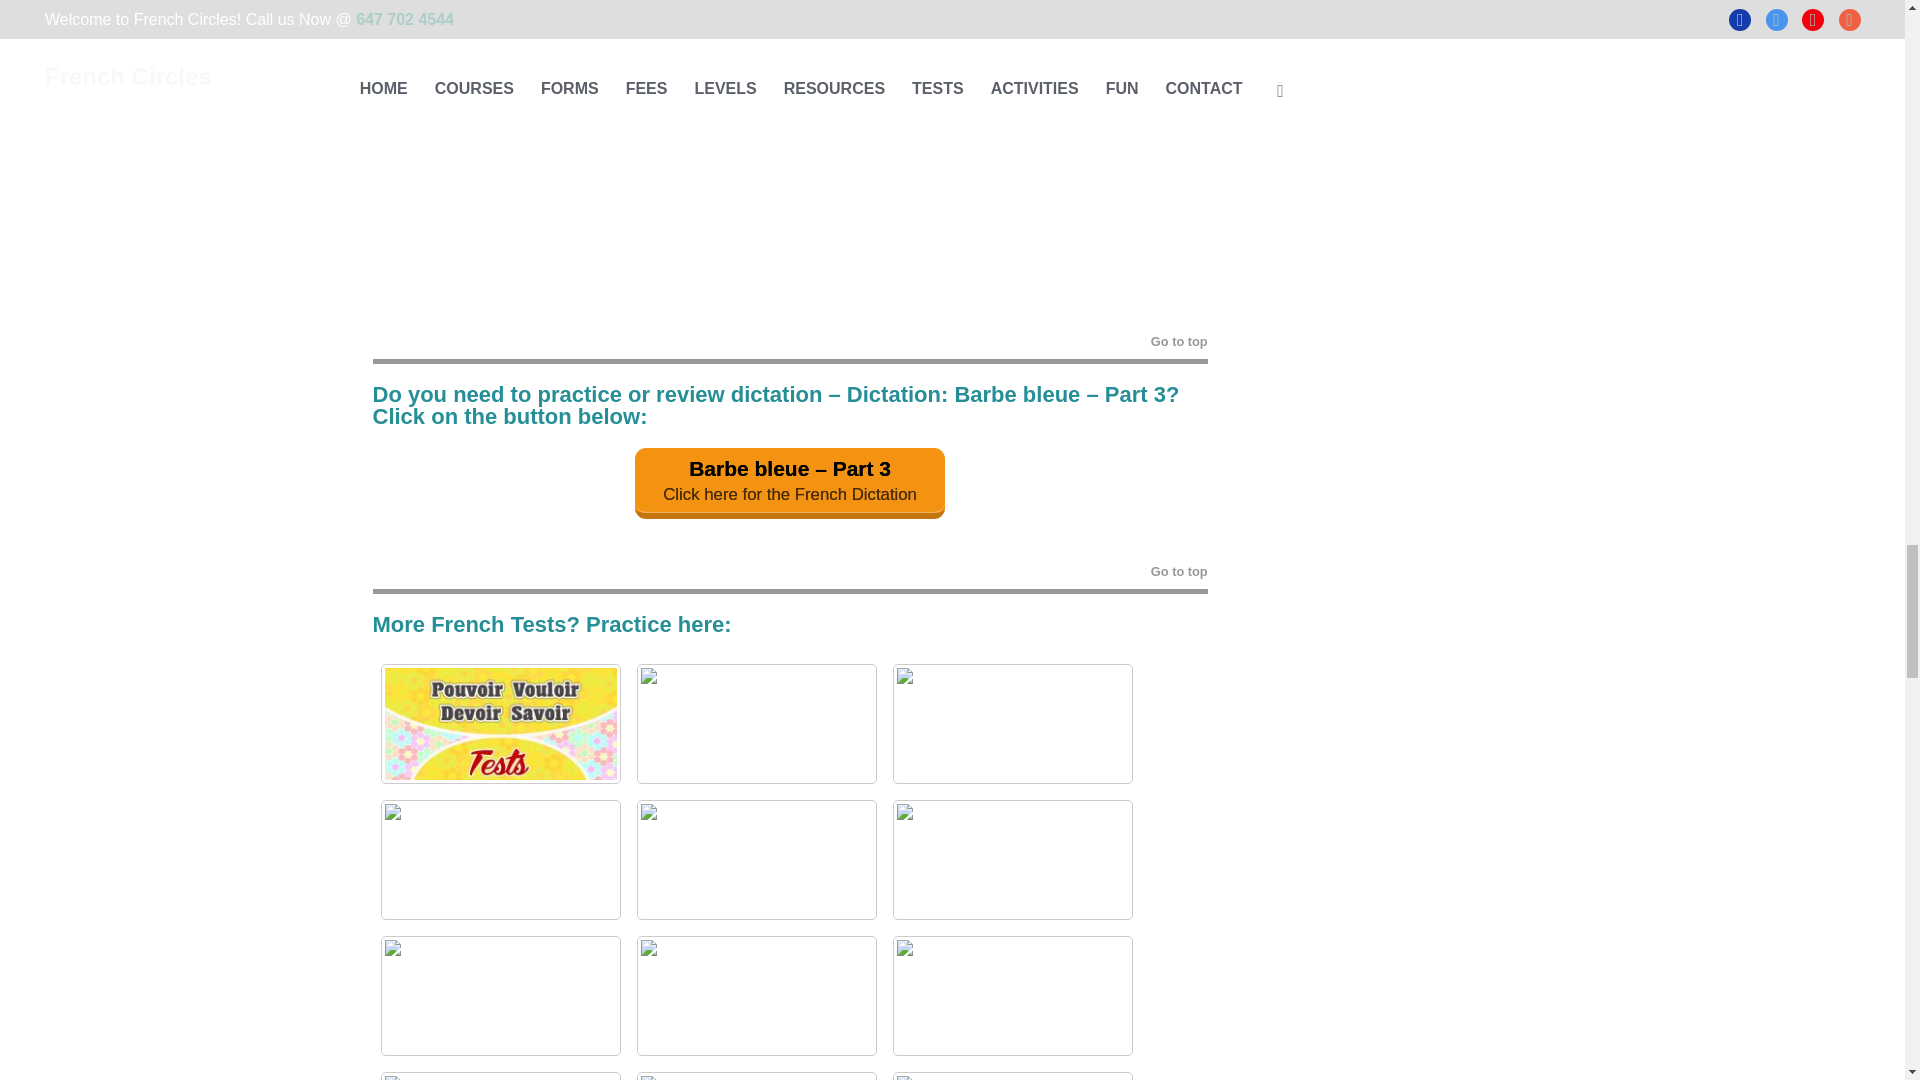 The image size is (1920, 1080). Describe the element at coordinates (755, 724) in the screenshot. I see `Adjectives T1L1 French test` at that location.